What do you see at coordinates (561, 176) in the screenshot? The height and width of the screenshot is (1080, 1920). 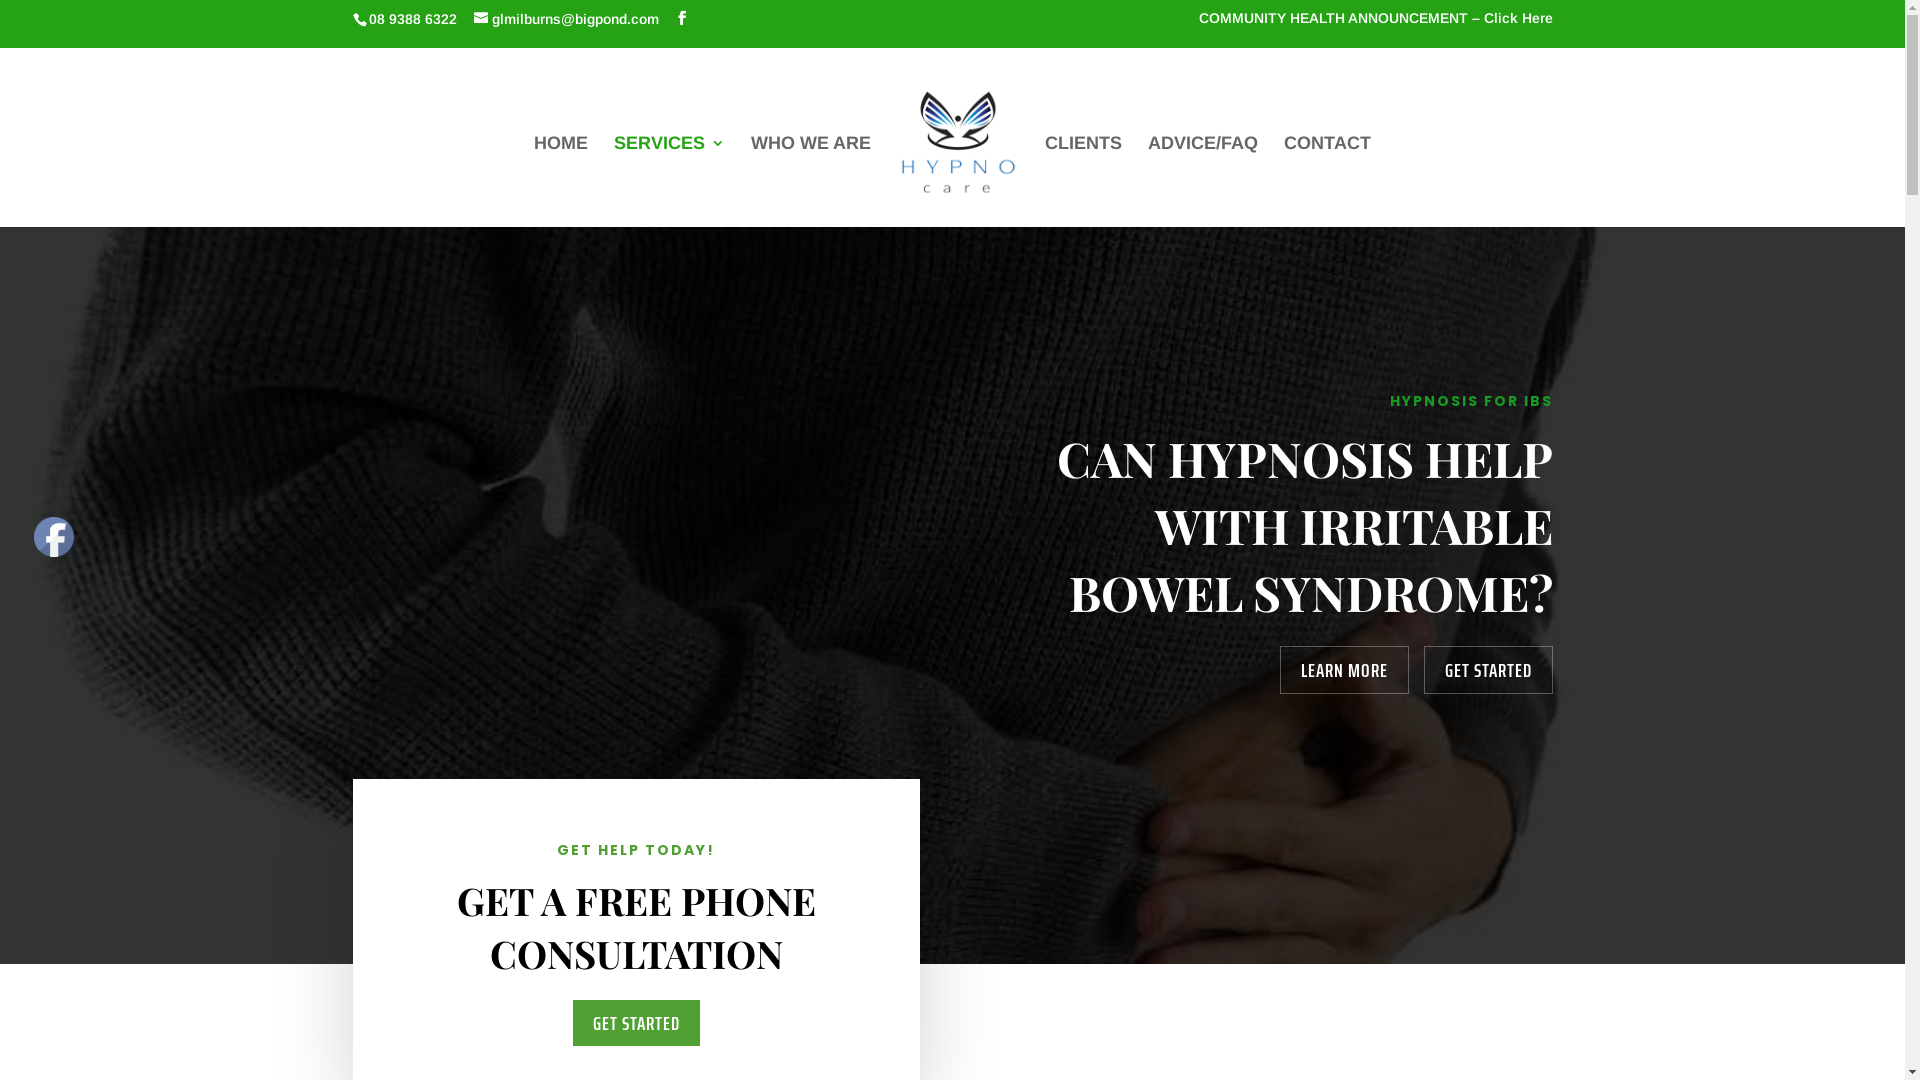 I see `HOME` at bounding box center [561, 176].